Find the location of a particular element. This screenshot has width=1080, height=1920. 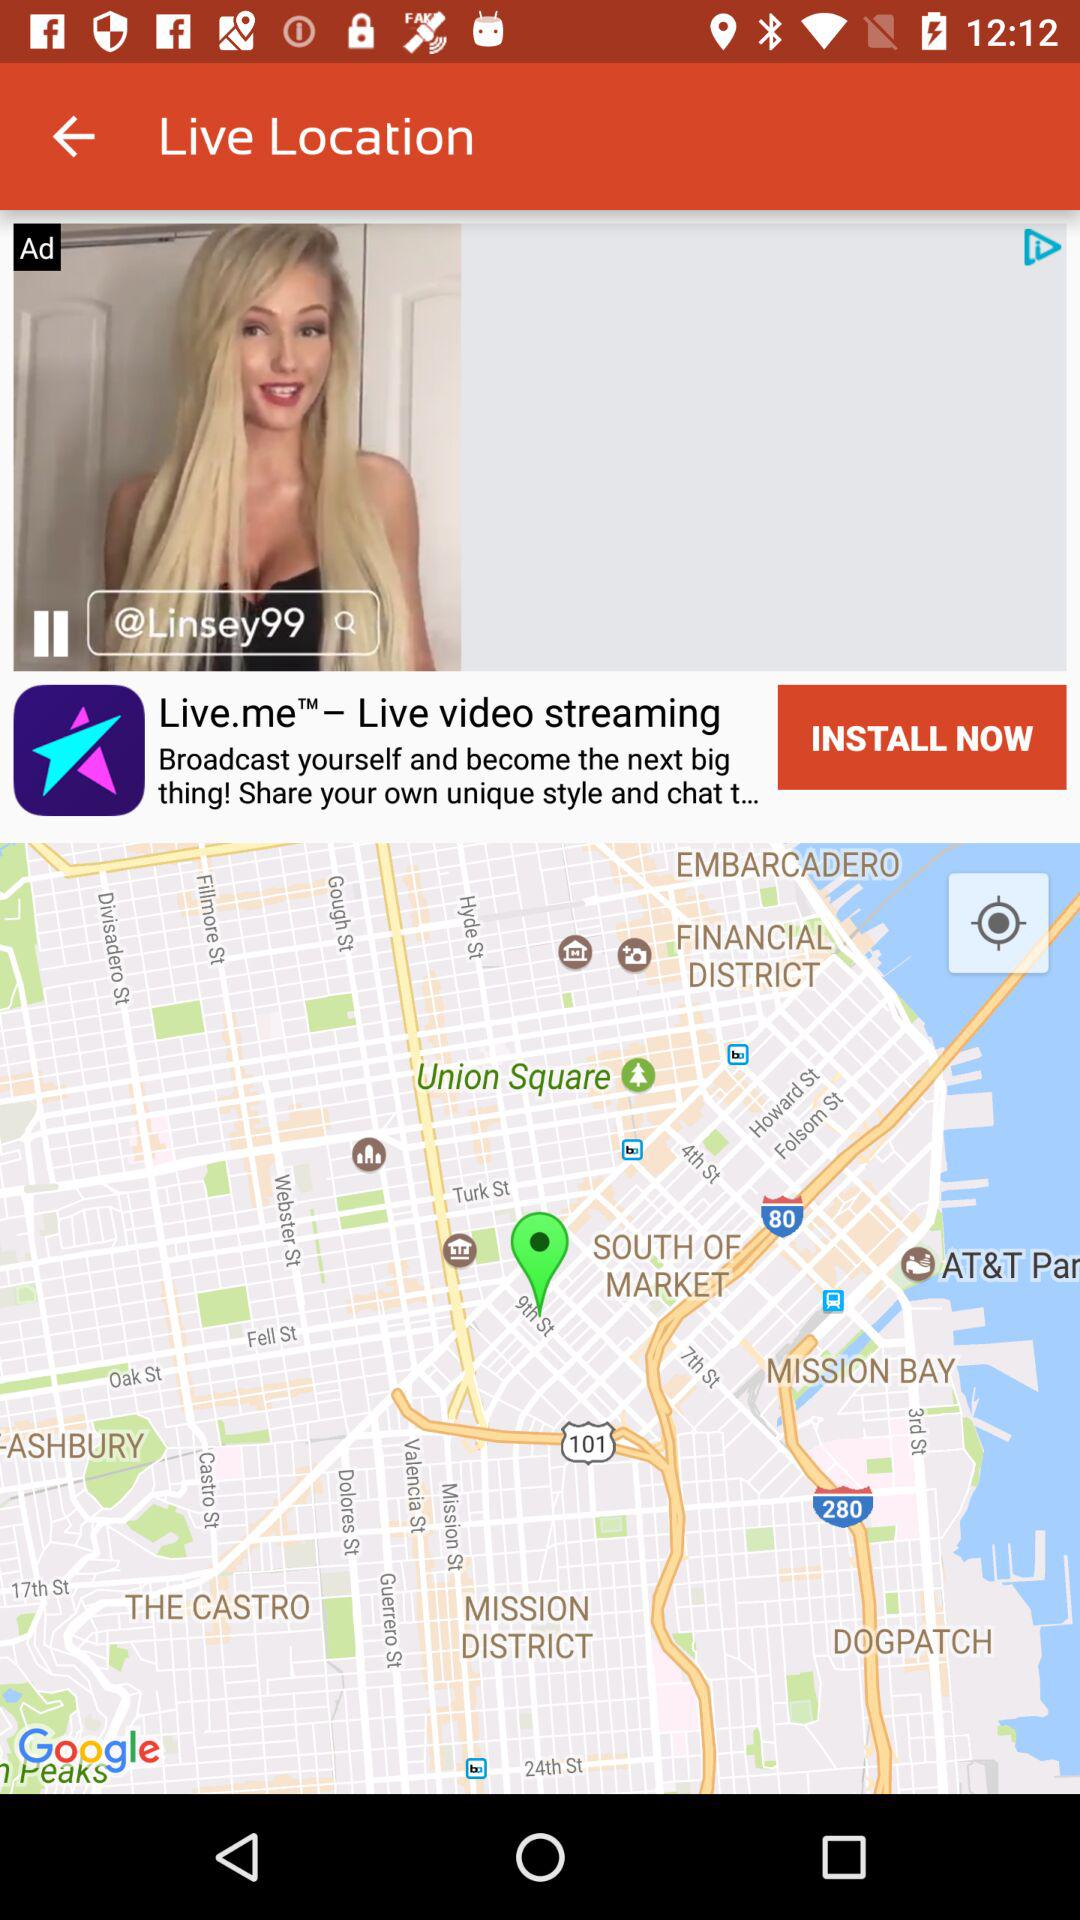

turn on icon to the left of live location icon is located at coordinates (73, 136).